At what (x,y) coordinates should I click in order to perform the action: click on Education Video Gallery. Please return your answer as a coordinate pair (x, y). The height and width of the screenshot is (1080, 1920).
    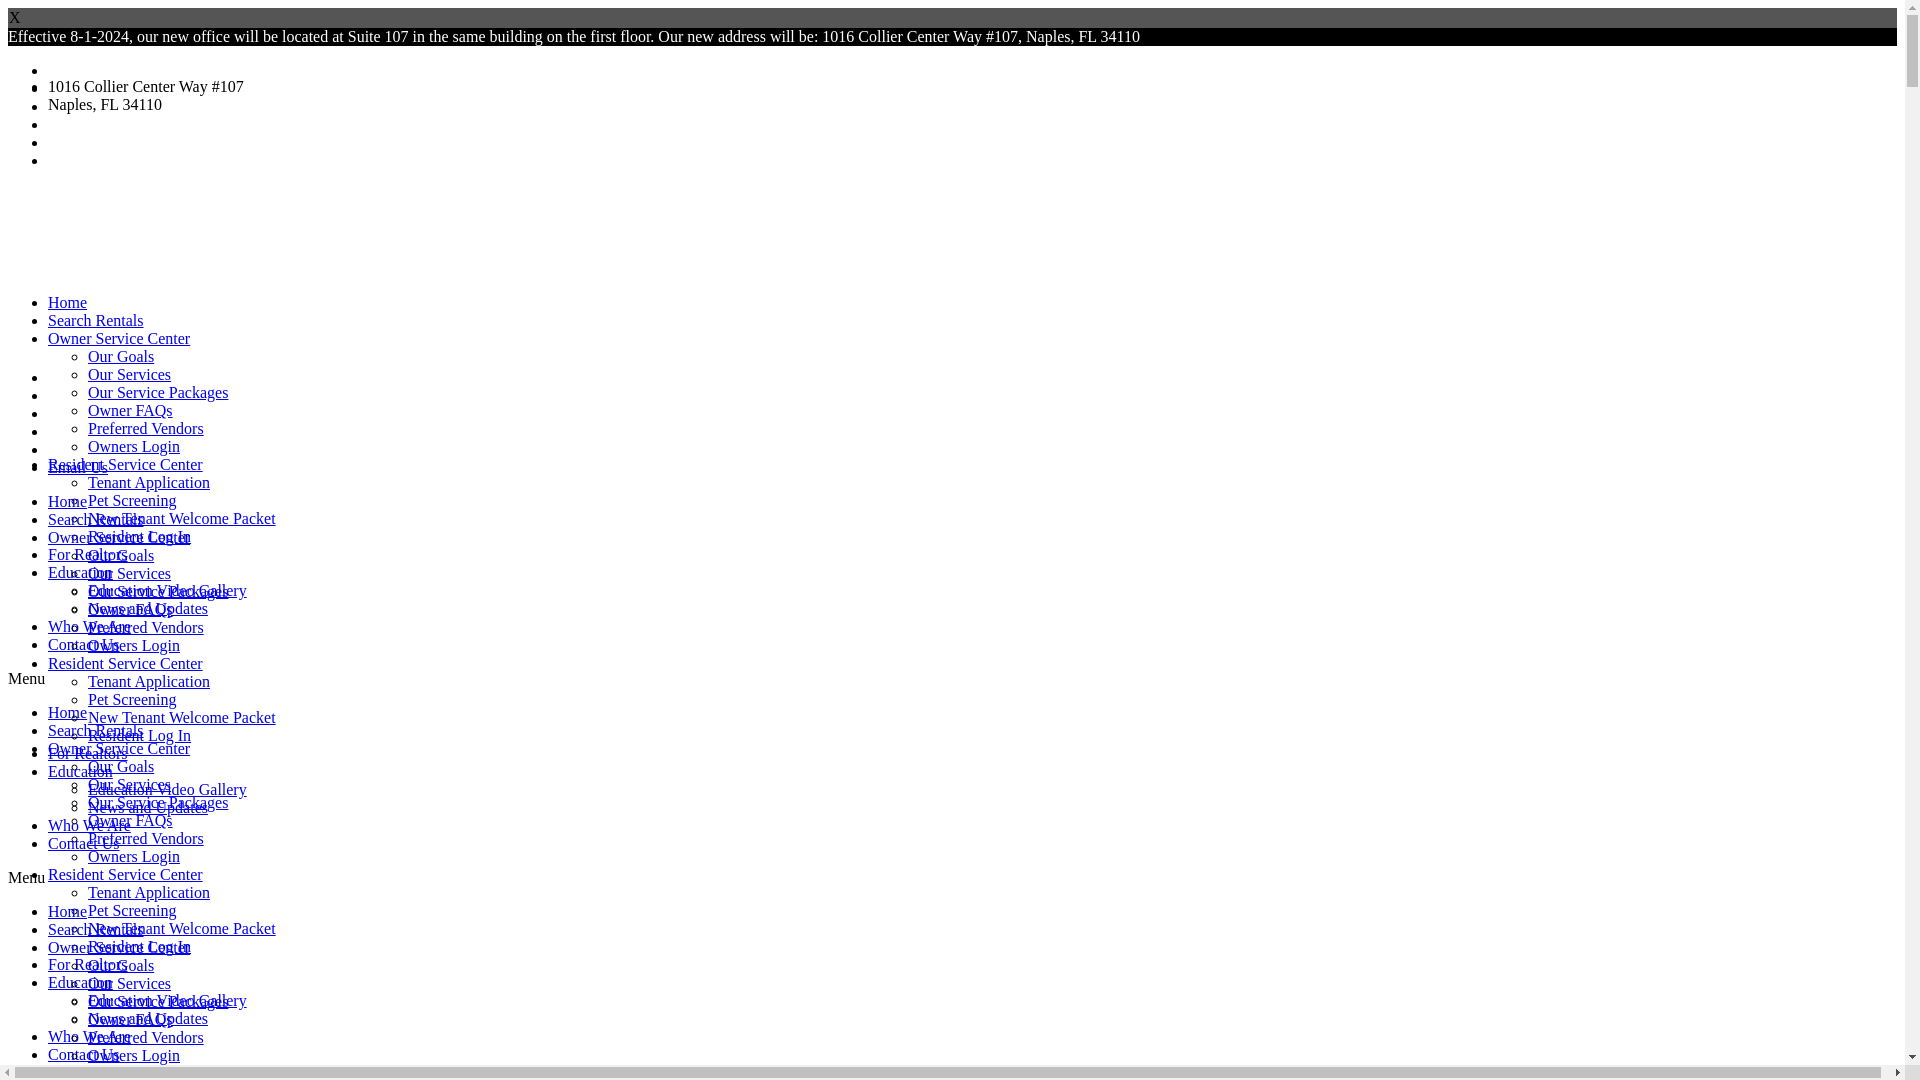
    Looking at the image, I should click on (168, 789).